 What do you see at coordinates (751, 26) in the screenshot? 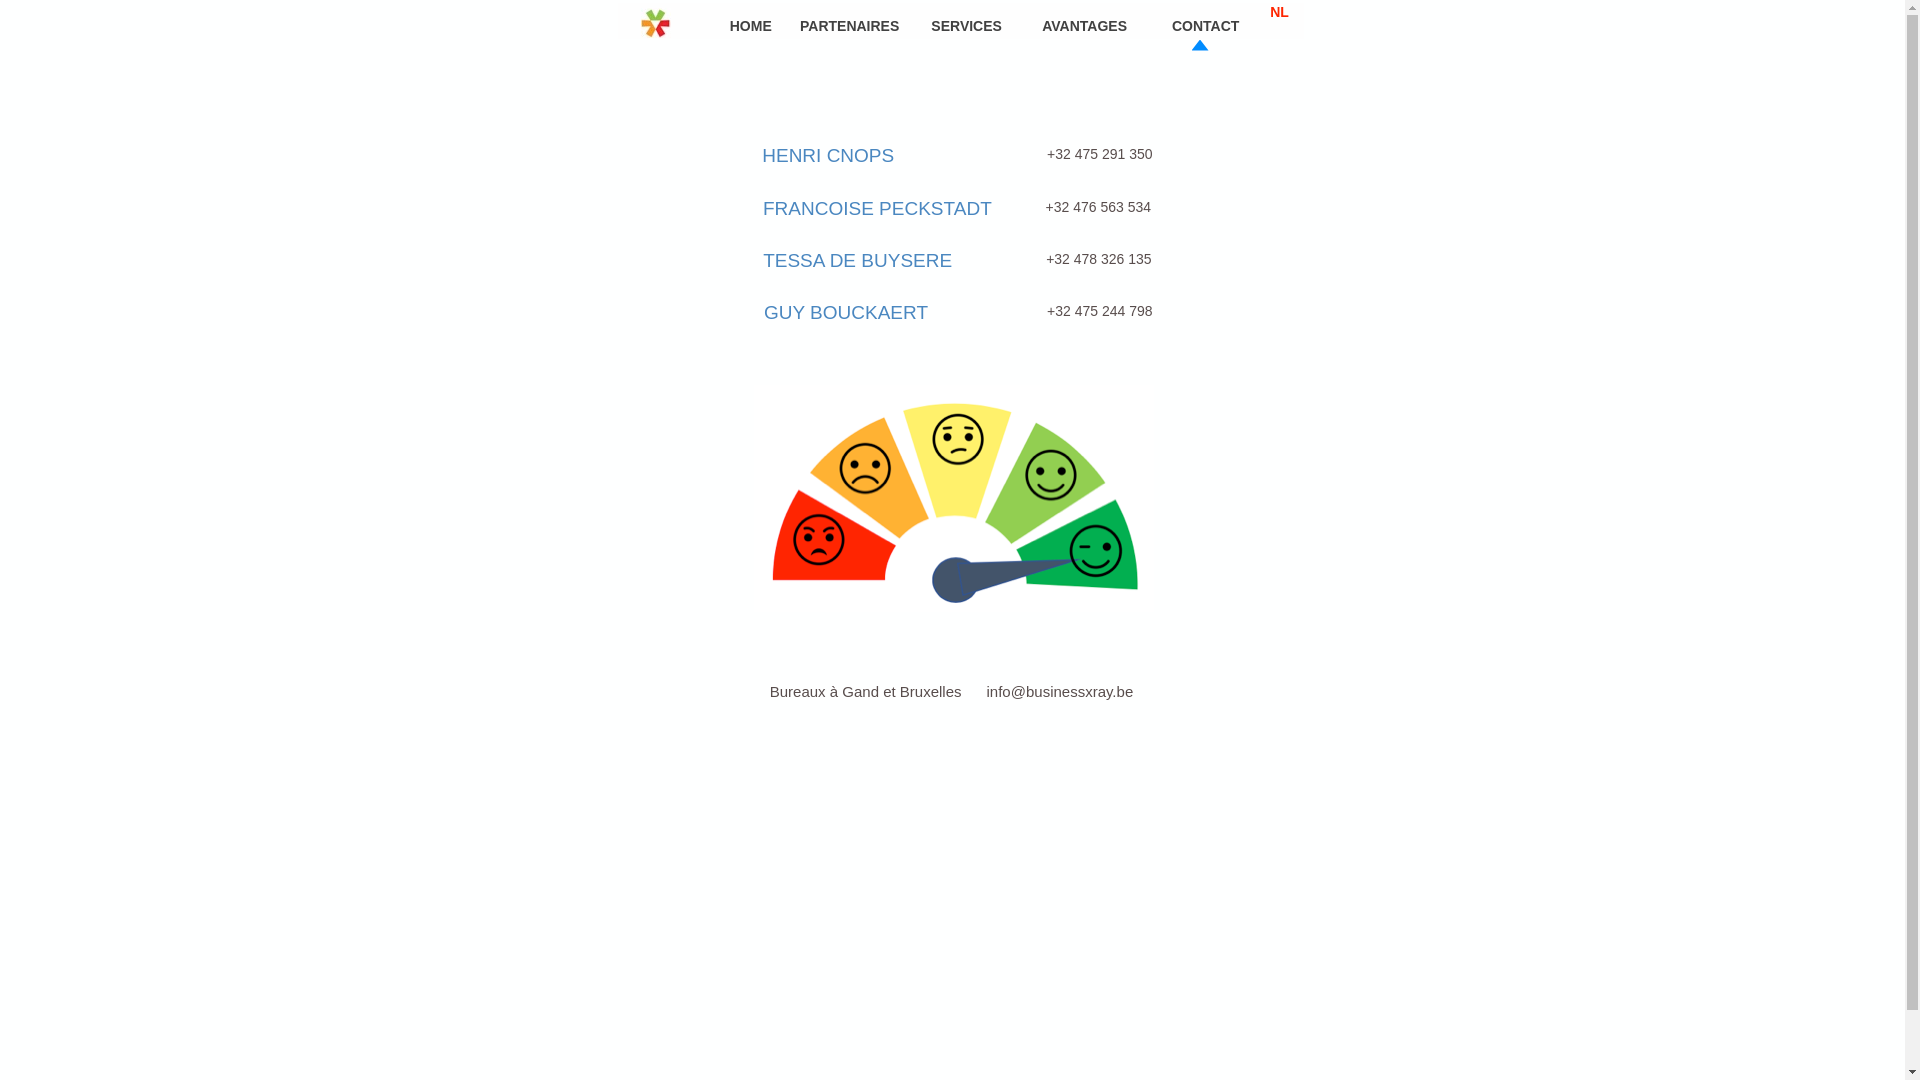
I see `HOME` at bounding box center [751, 26].